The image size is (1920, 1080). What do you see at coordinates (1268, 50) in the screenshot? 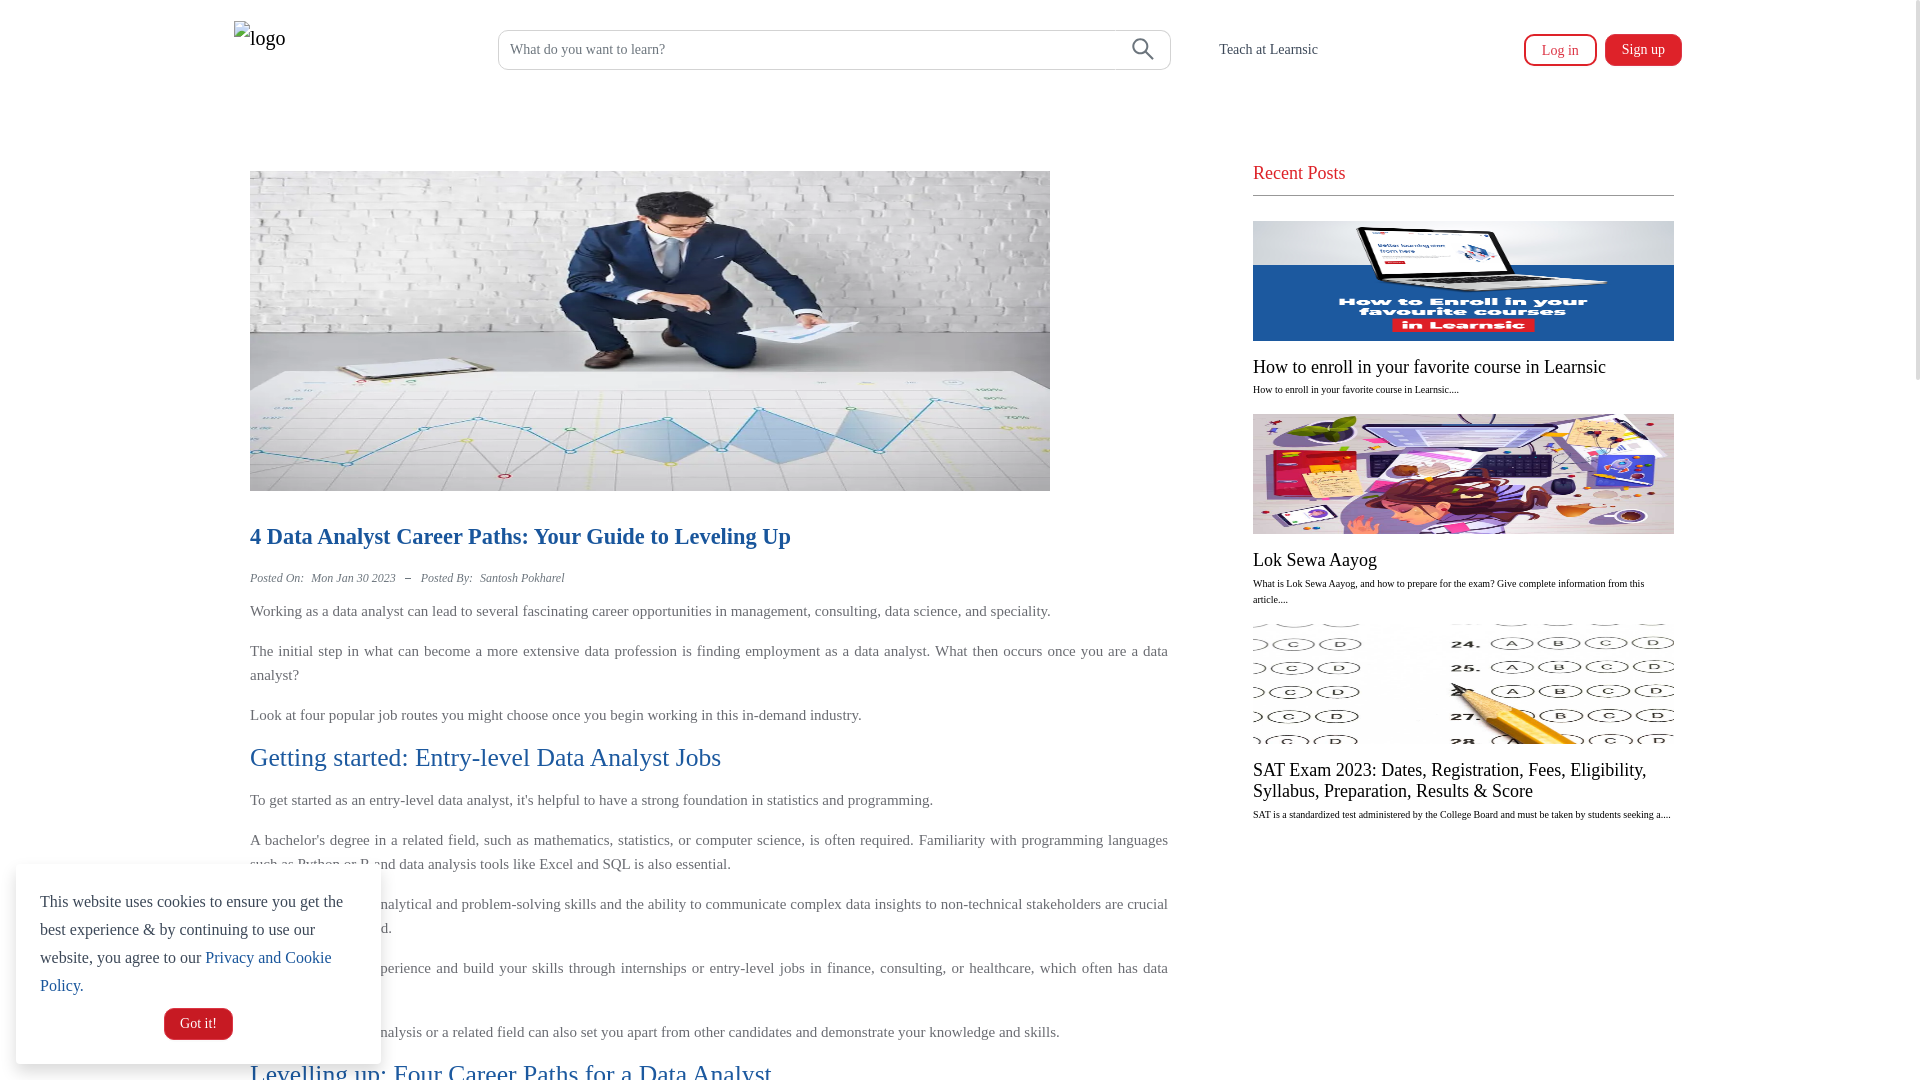
I see `Teach at Learnsic` at bounding box center [1268, 50].